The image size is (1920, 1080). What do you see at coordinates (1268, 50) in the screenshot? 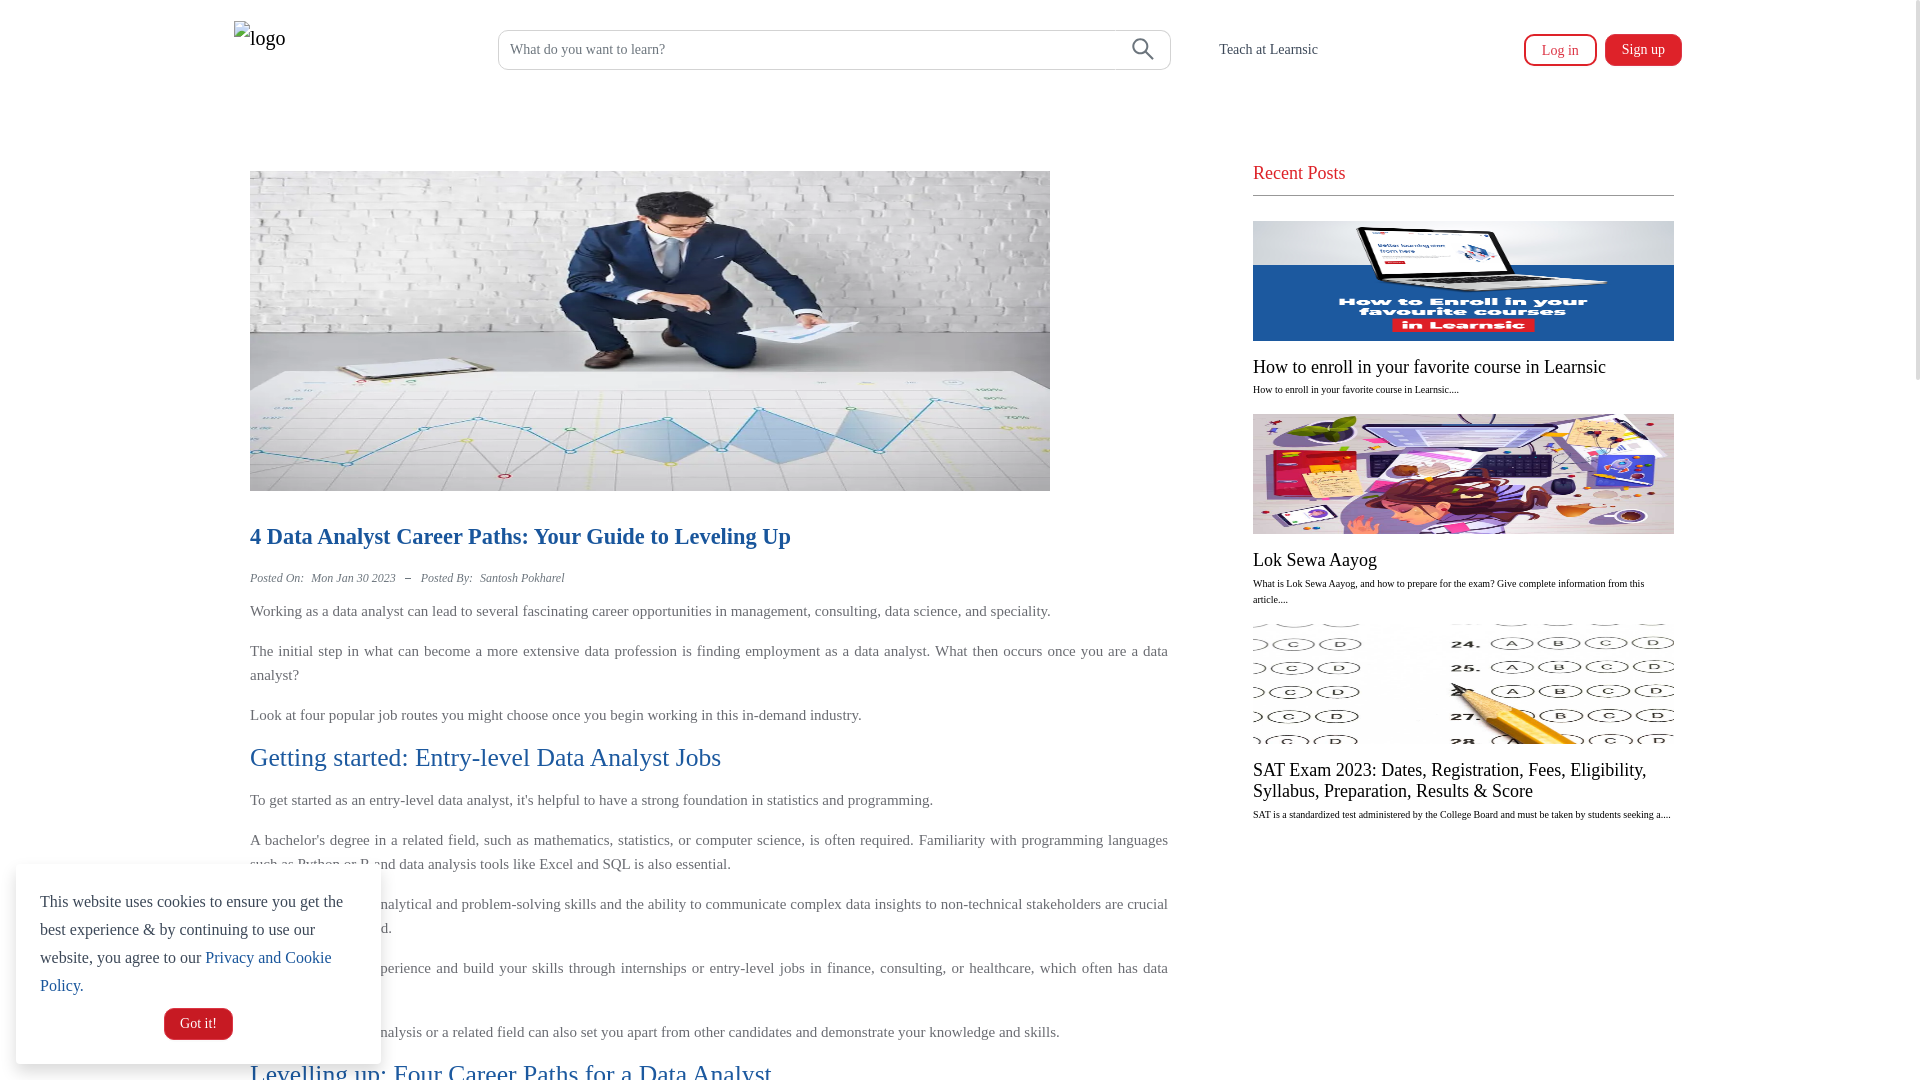
I see `Teach at Learnsic` at bounding box center [1268, 50].